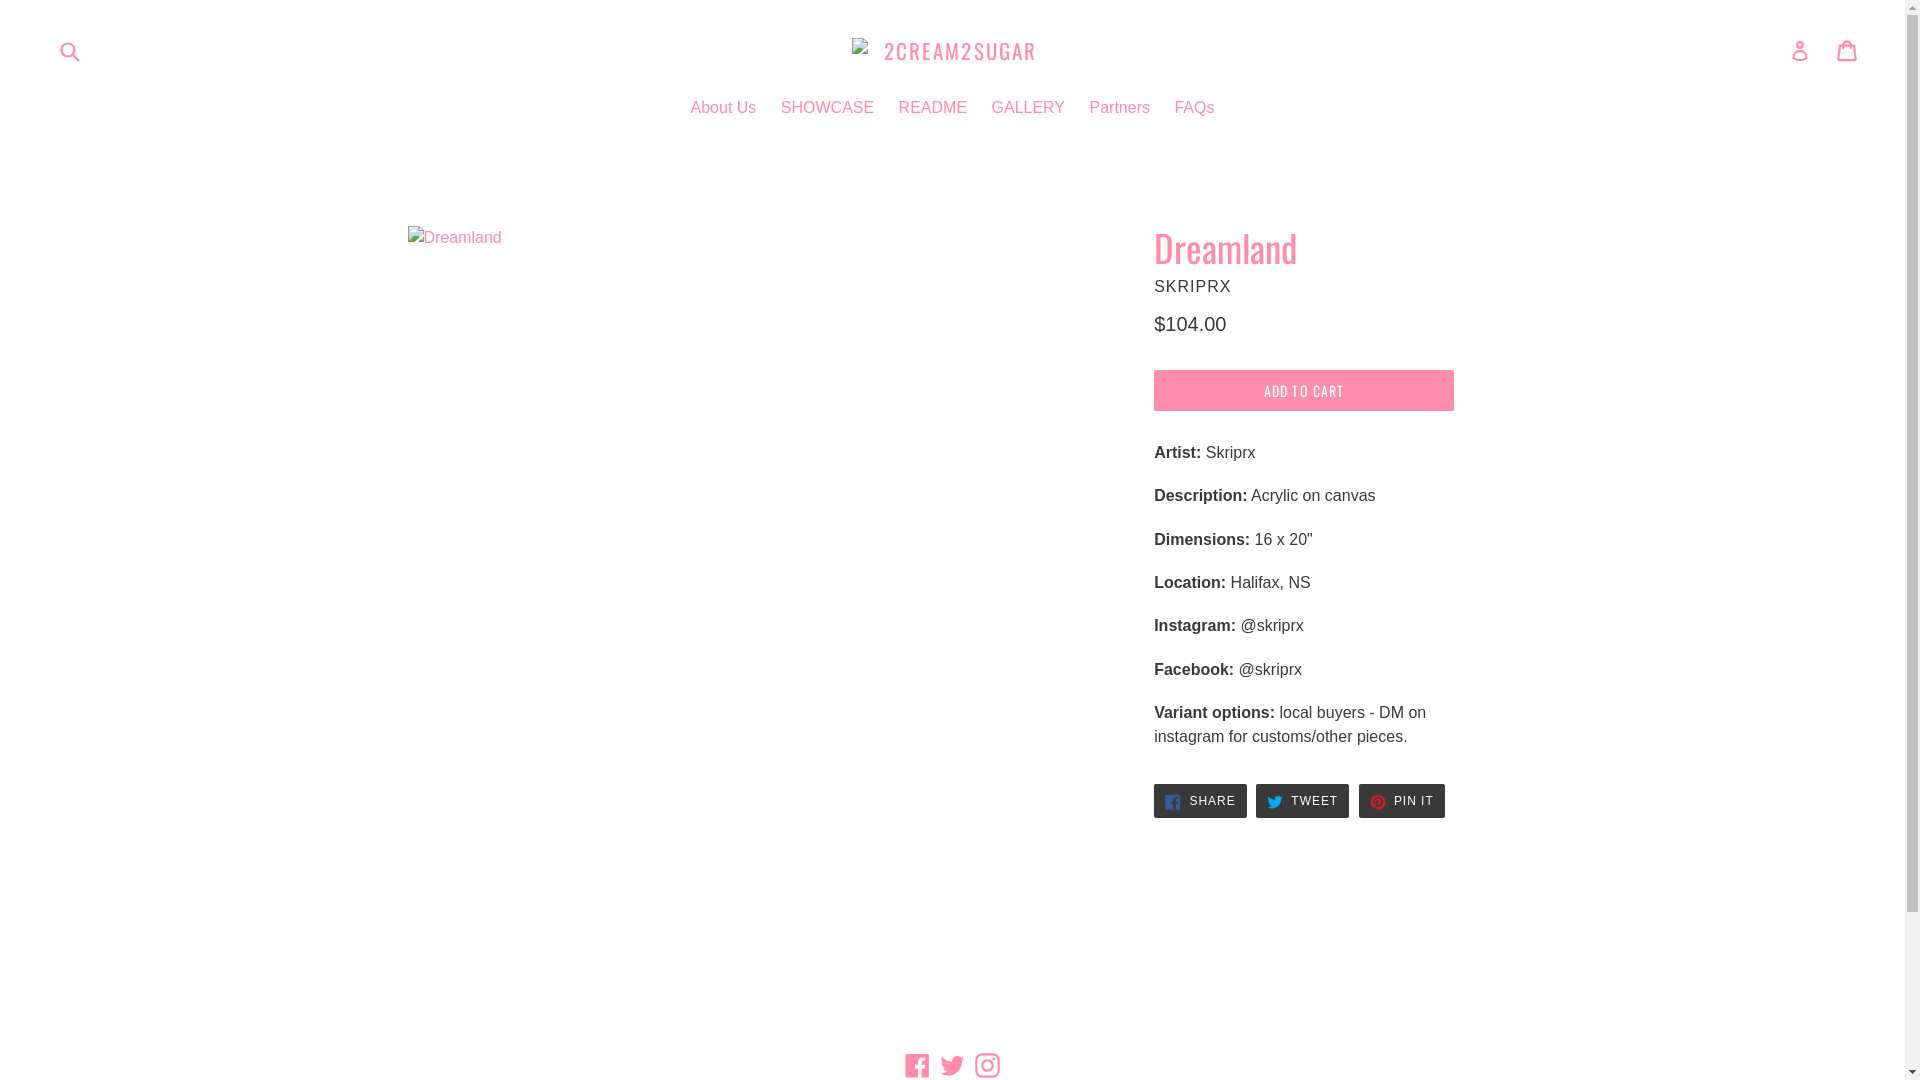 Image resolution: width=1920 pixels, height=1080 pixels. What do you see at coordinates (1302, 802) in the screenshot?
I see `TWEET
TWEET ON TWITTER` at bounding box center [1302, 802].